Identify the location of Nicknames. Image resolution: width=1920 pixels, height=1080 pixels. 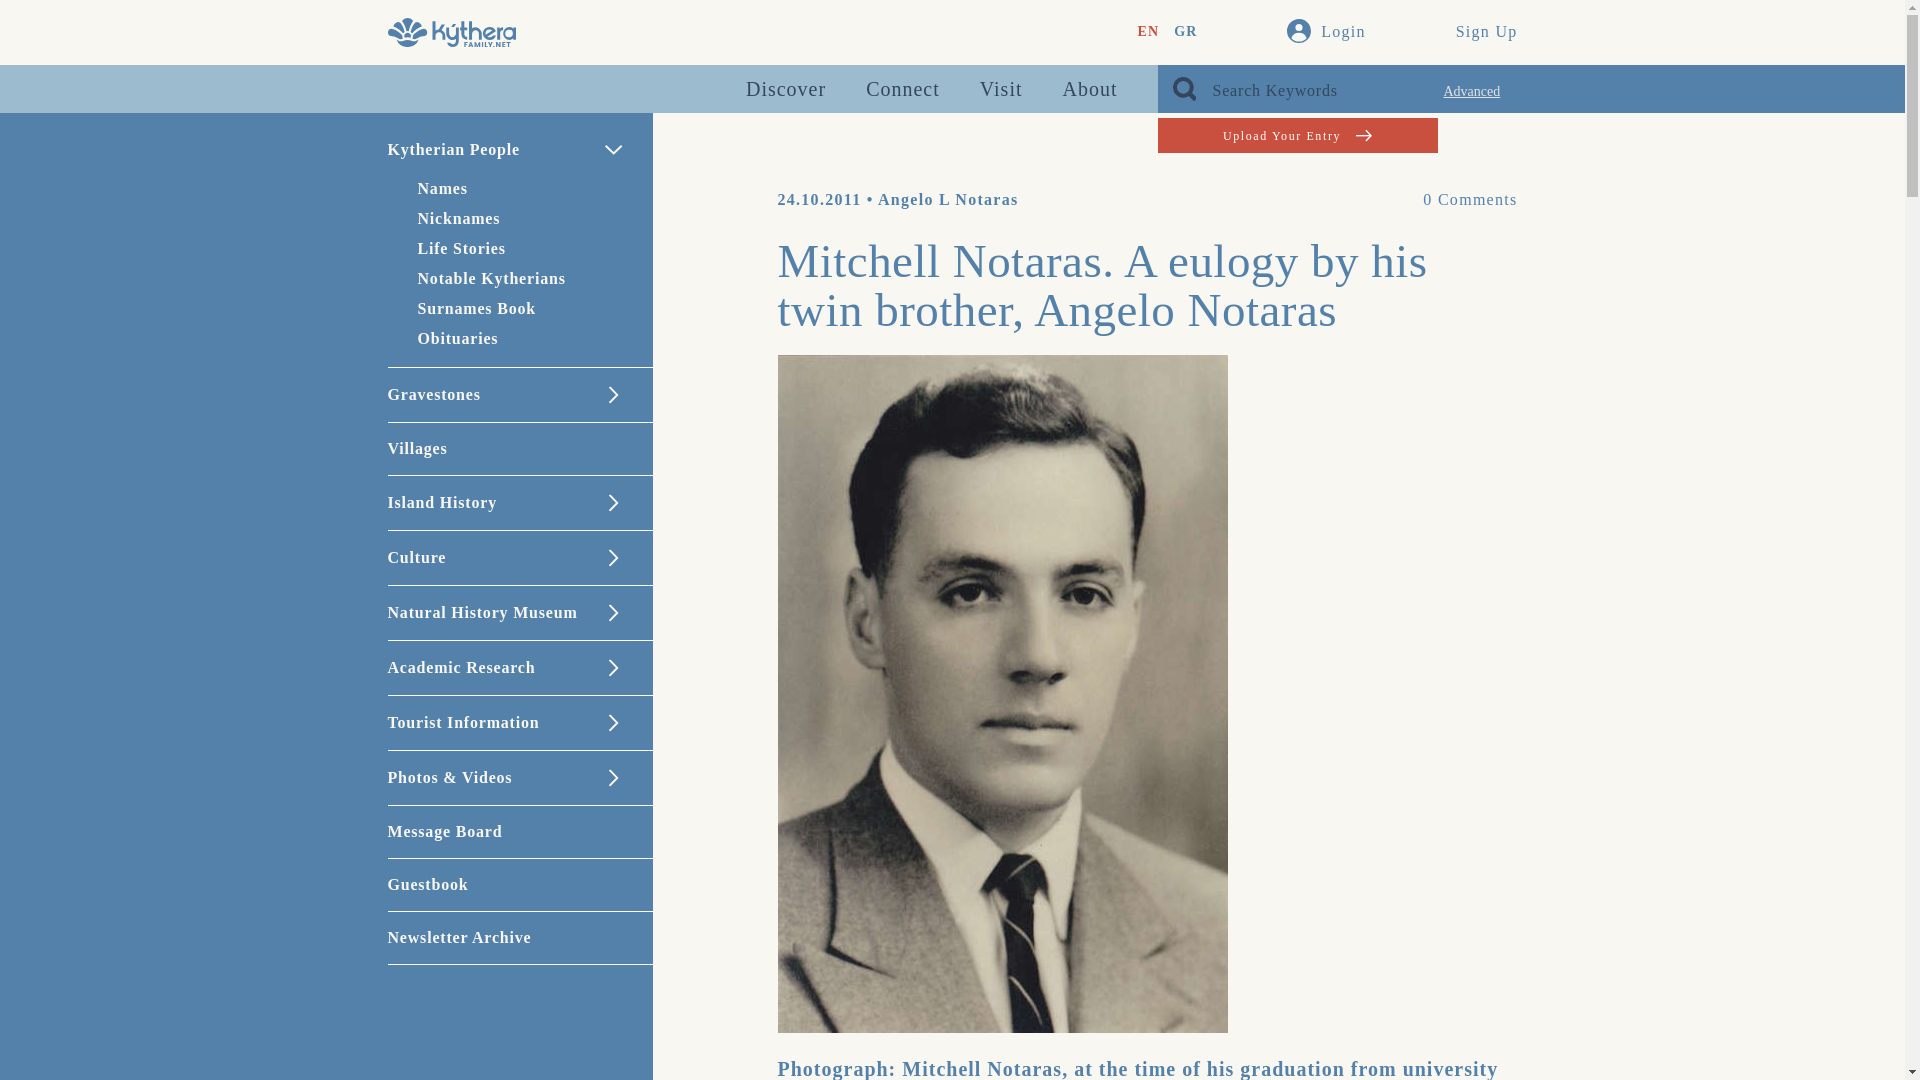
(460, 218).